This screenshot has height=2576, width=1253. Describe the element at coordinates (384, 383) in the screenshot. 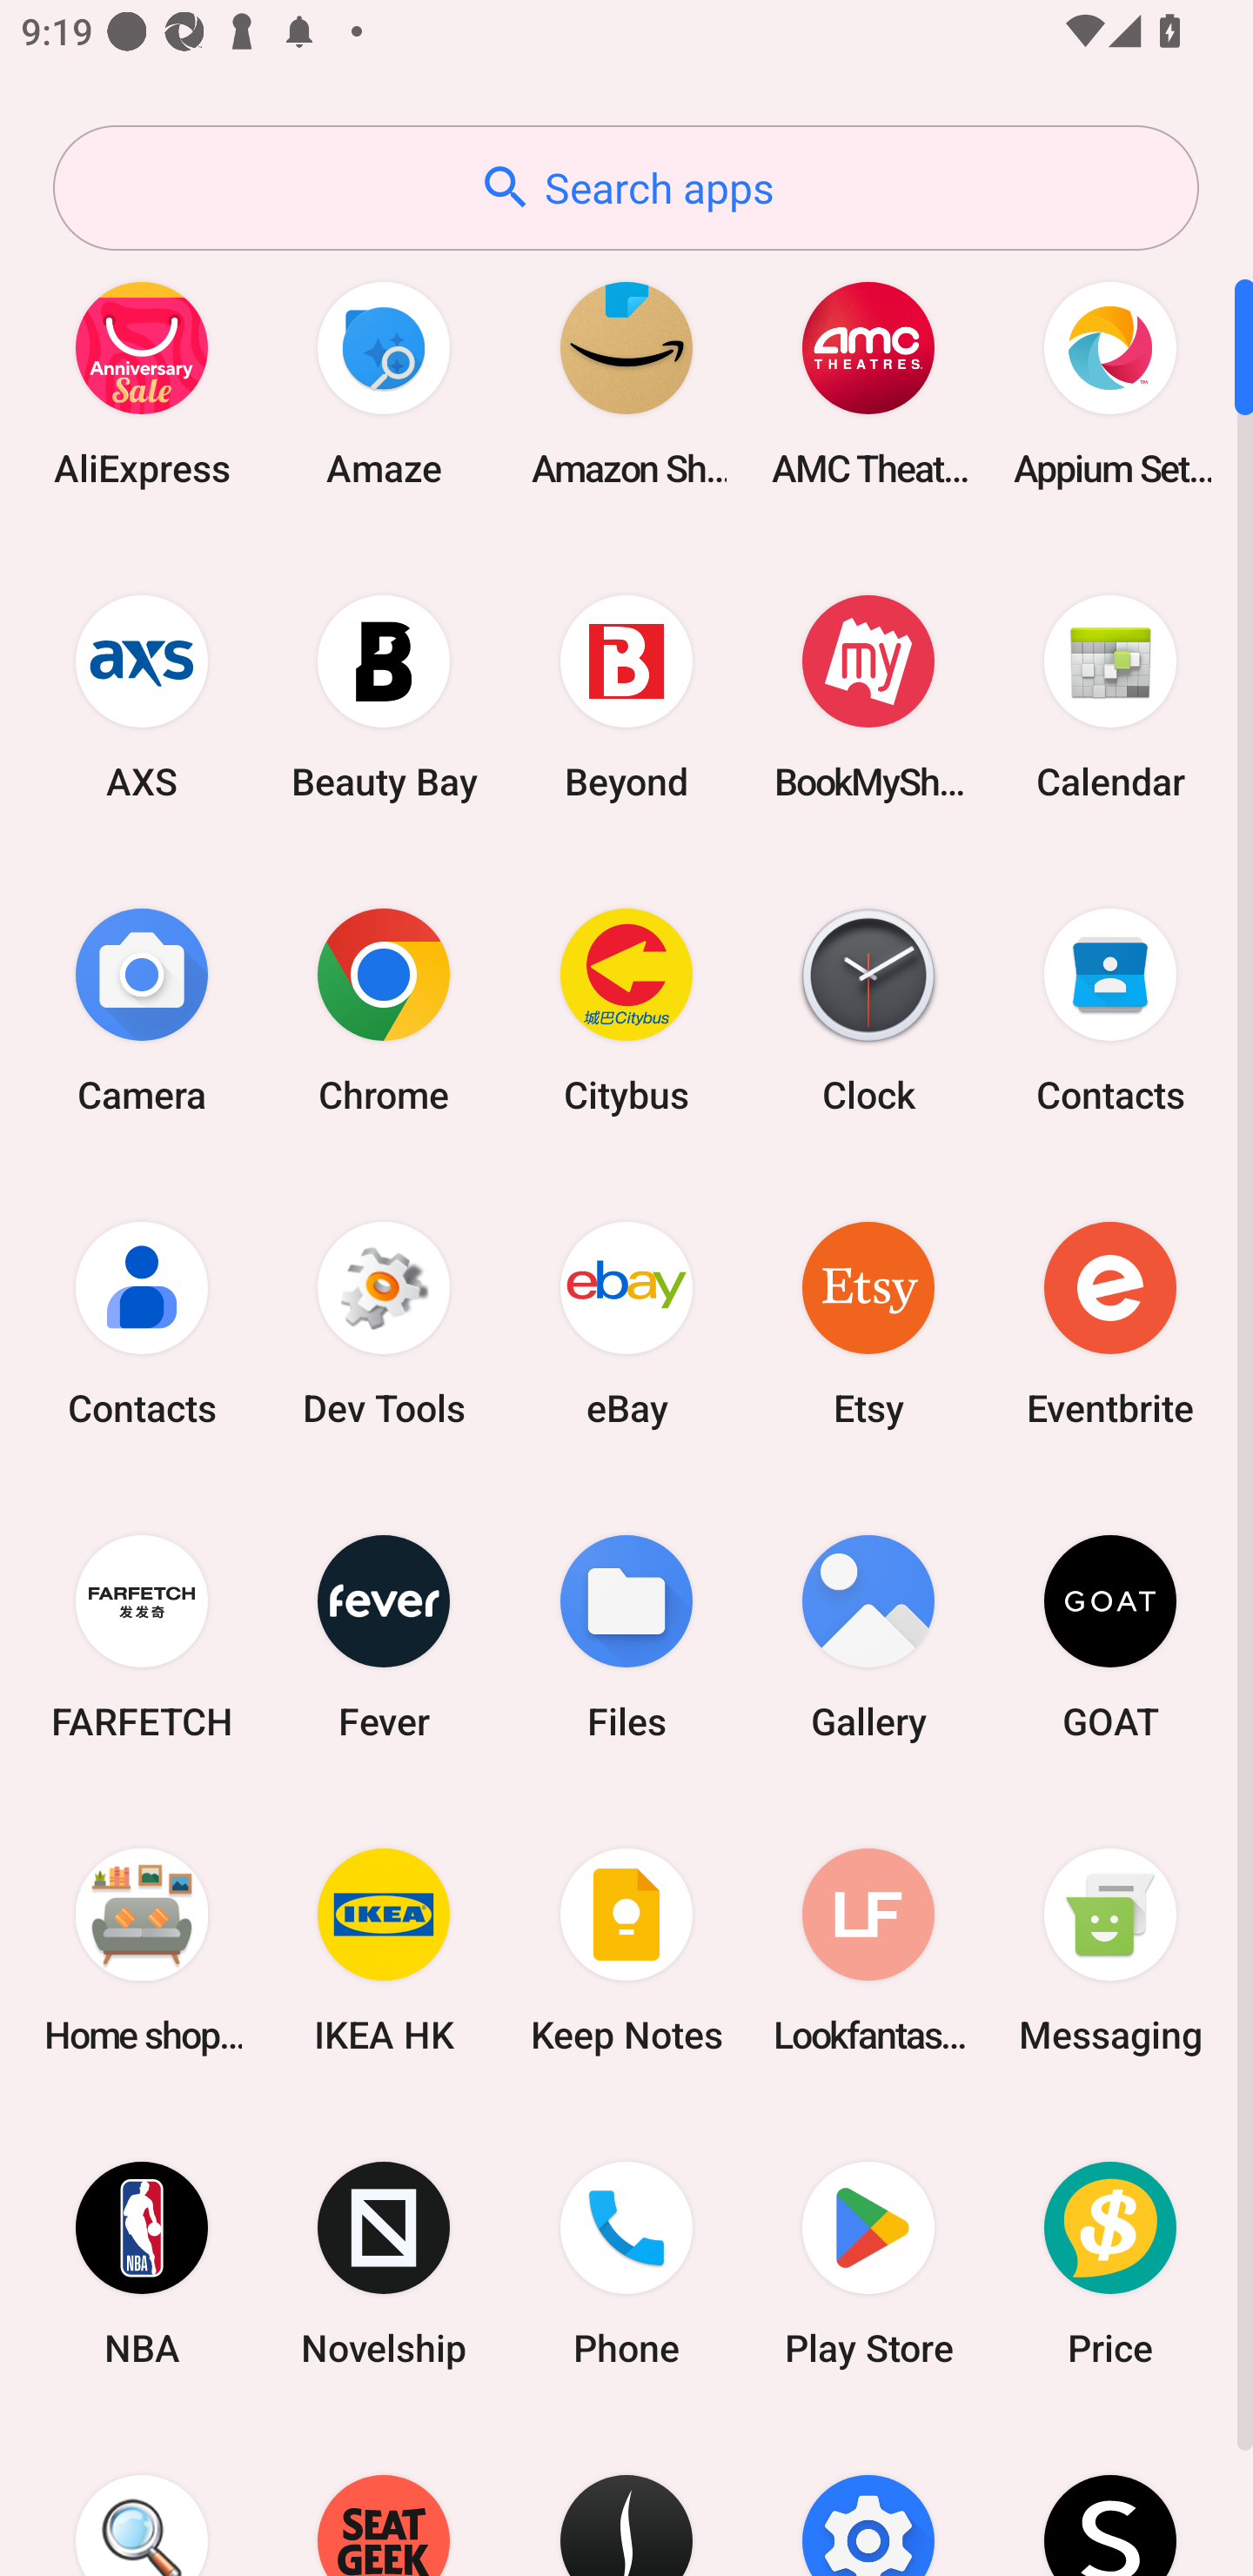

I see `Amaze` at that location.